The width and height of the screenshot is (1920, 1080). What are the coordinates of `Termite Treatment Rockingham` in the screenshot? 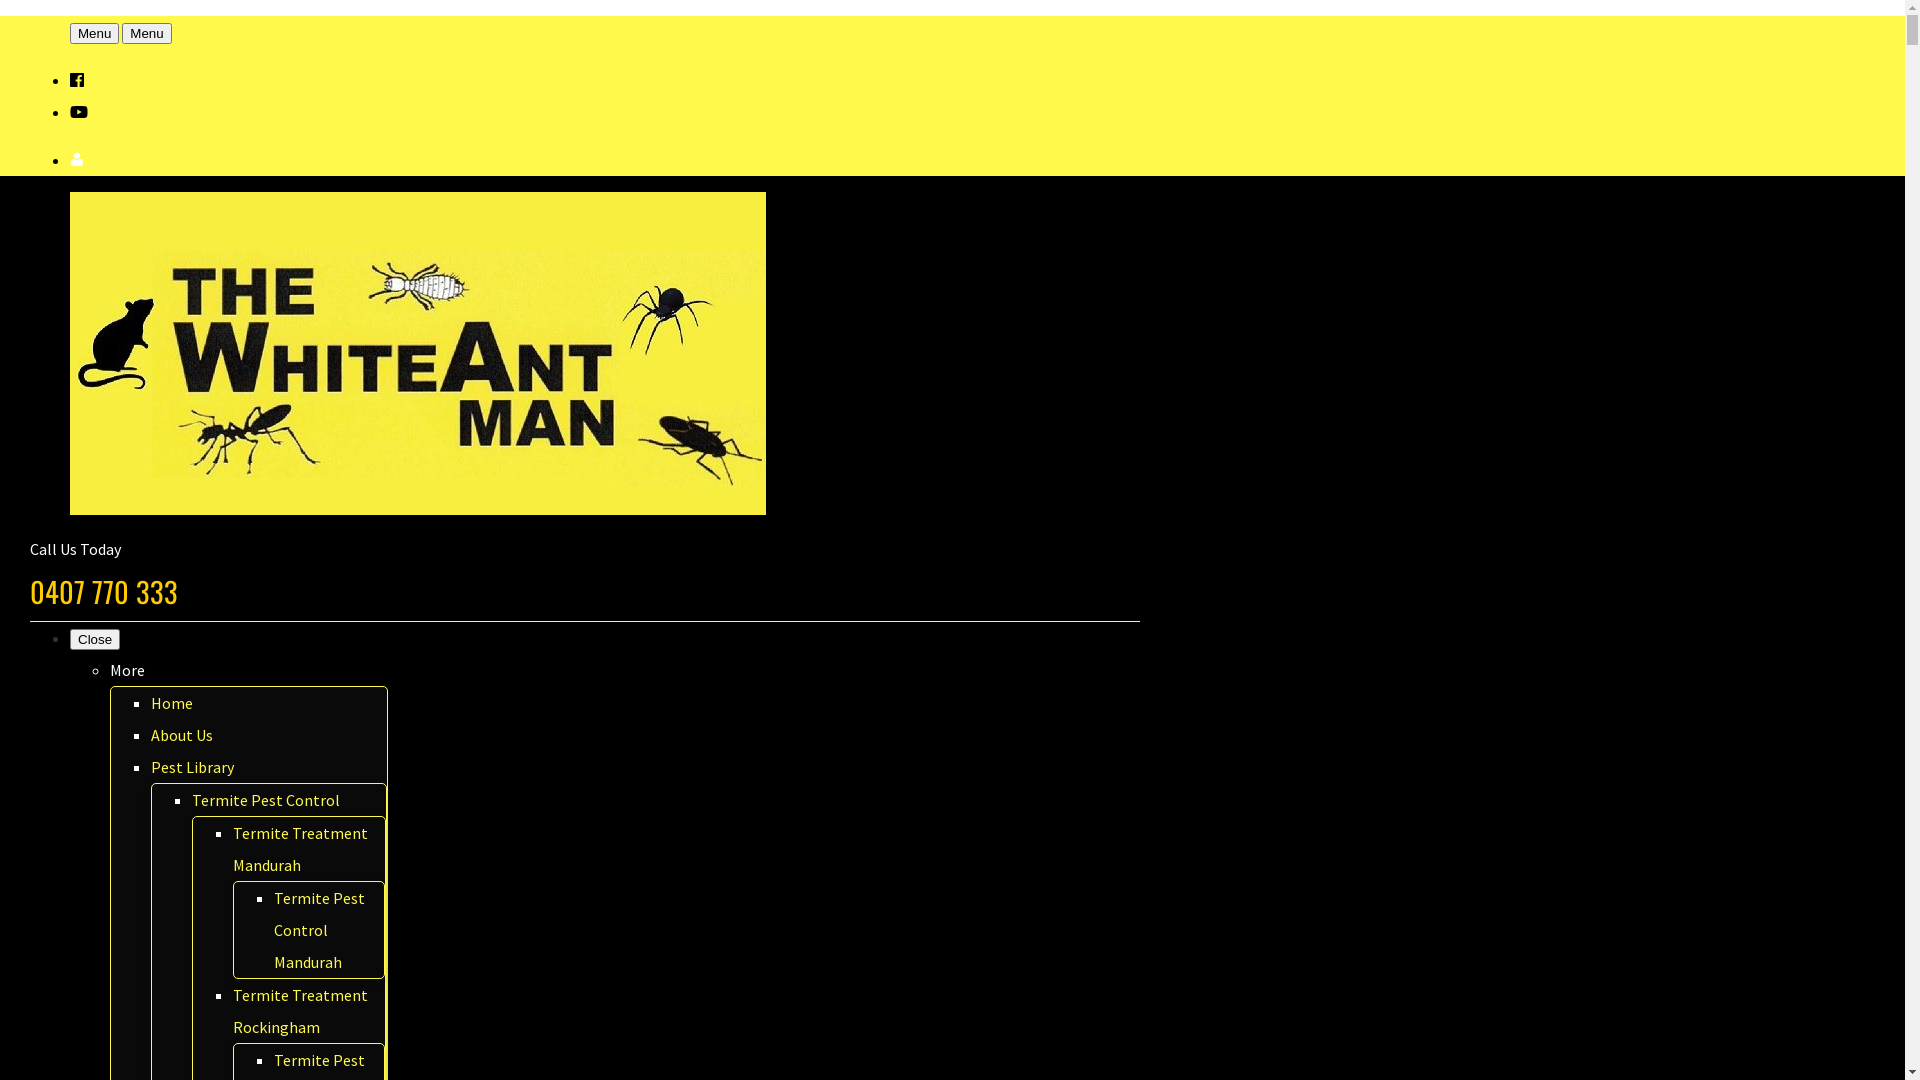 It's located at (300, 1011).